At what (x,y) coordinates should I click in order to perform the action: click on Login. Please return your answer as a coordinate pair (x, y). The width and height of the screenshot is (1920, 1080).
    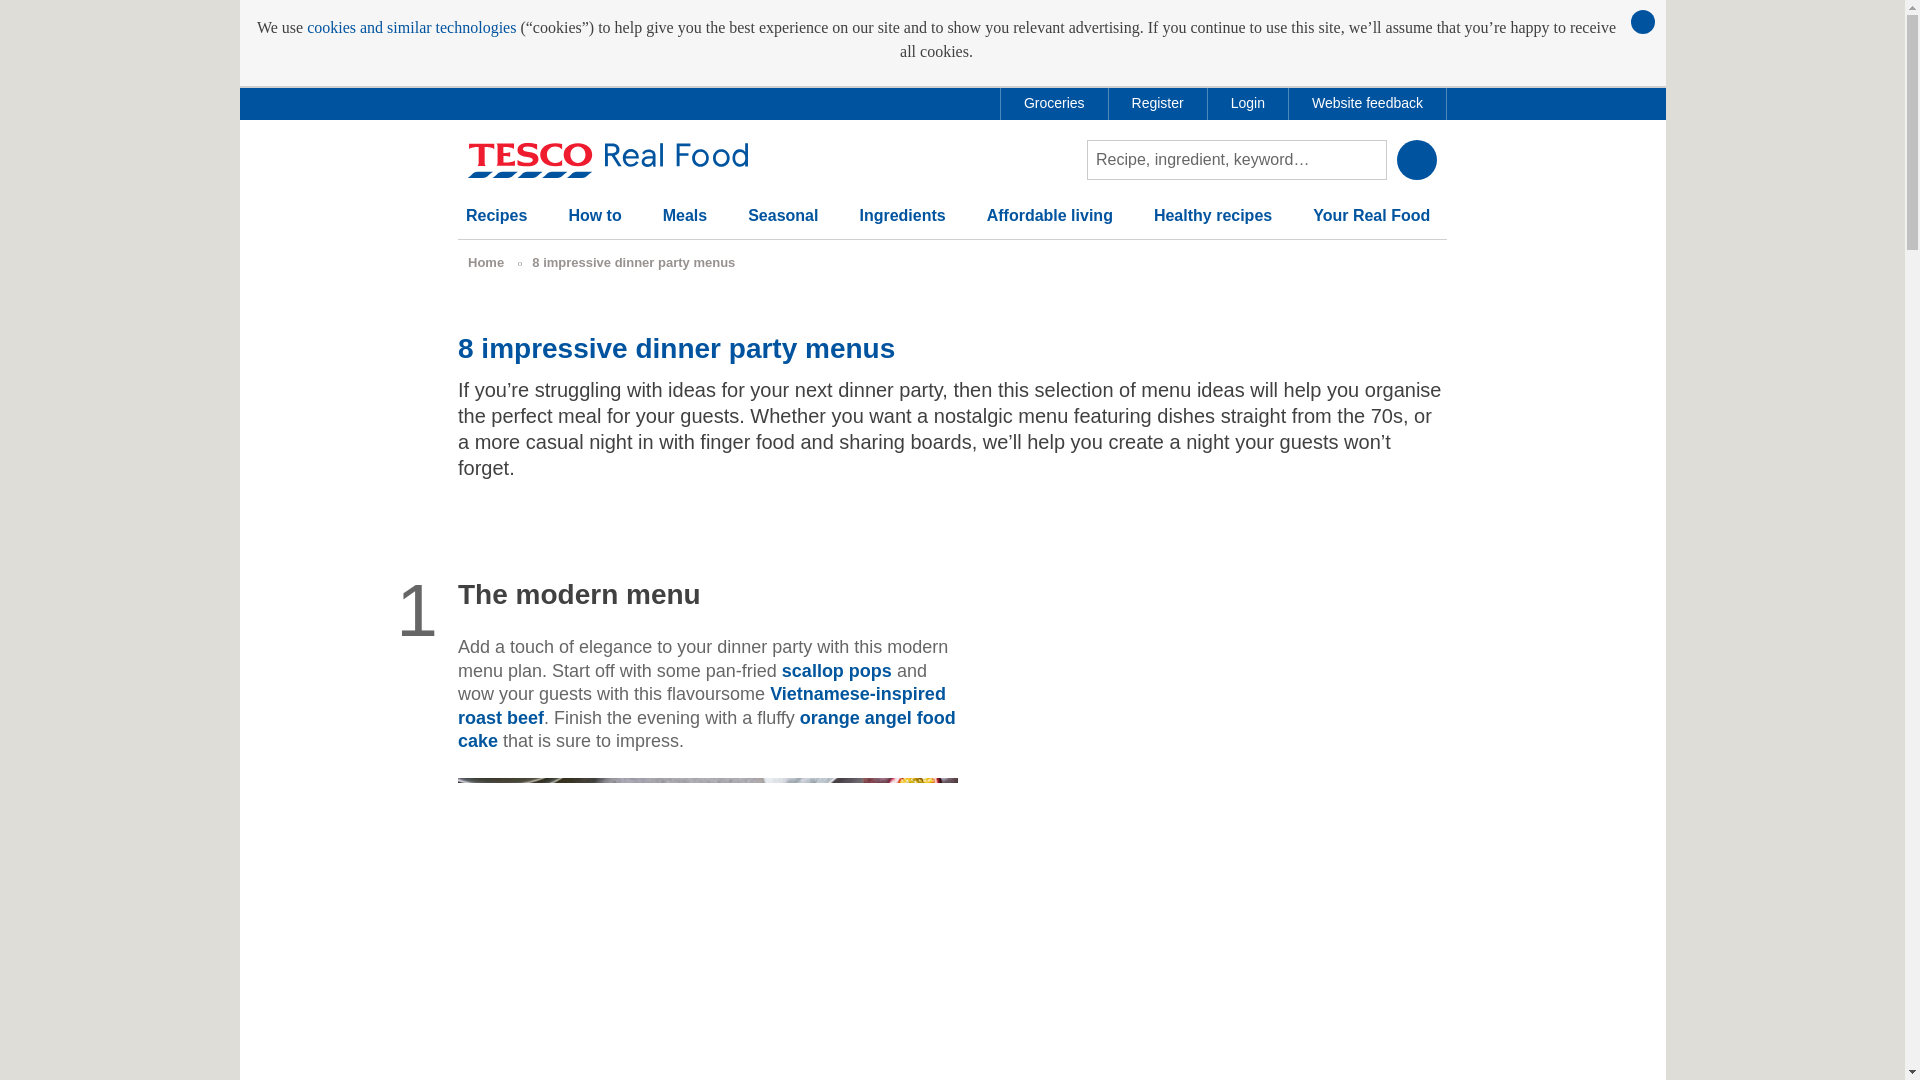
    Looking at the image, I should click on (1248, 103).